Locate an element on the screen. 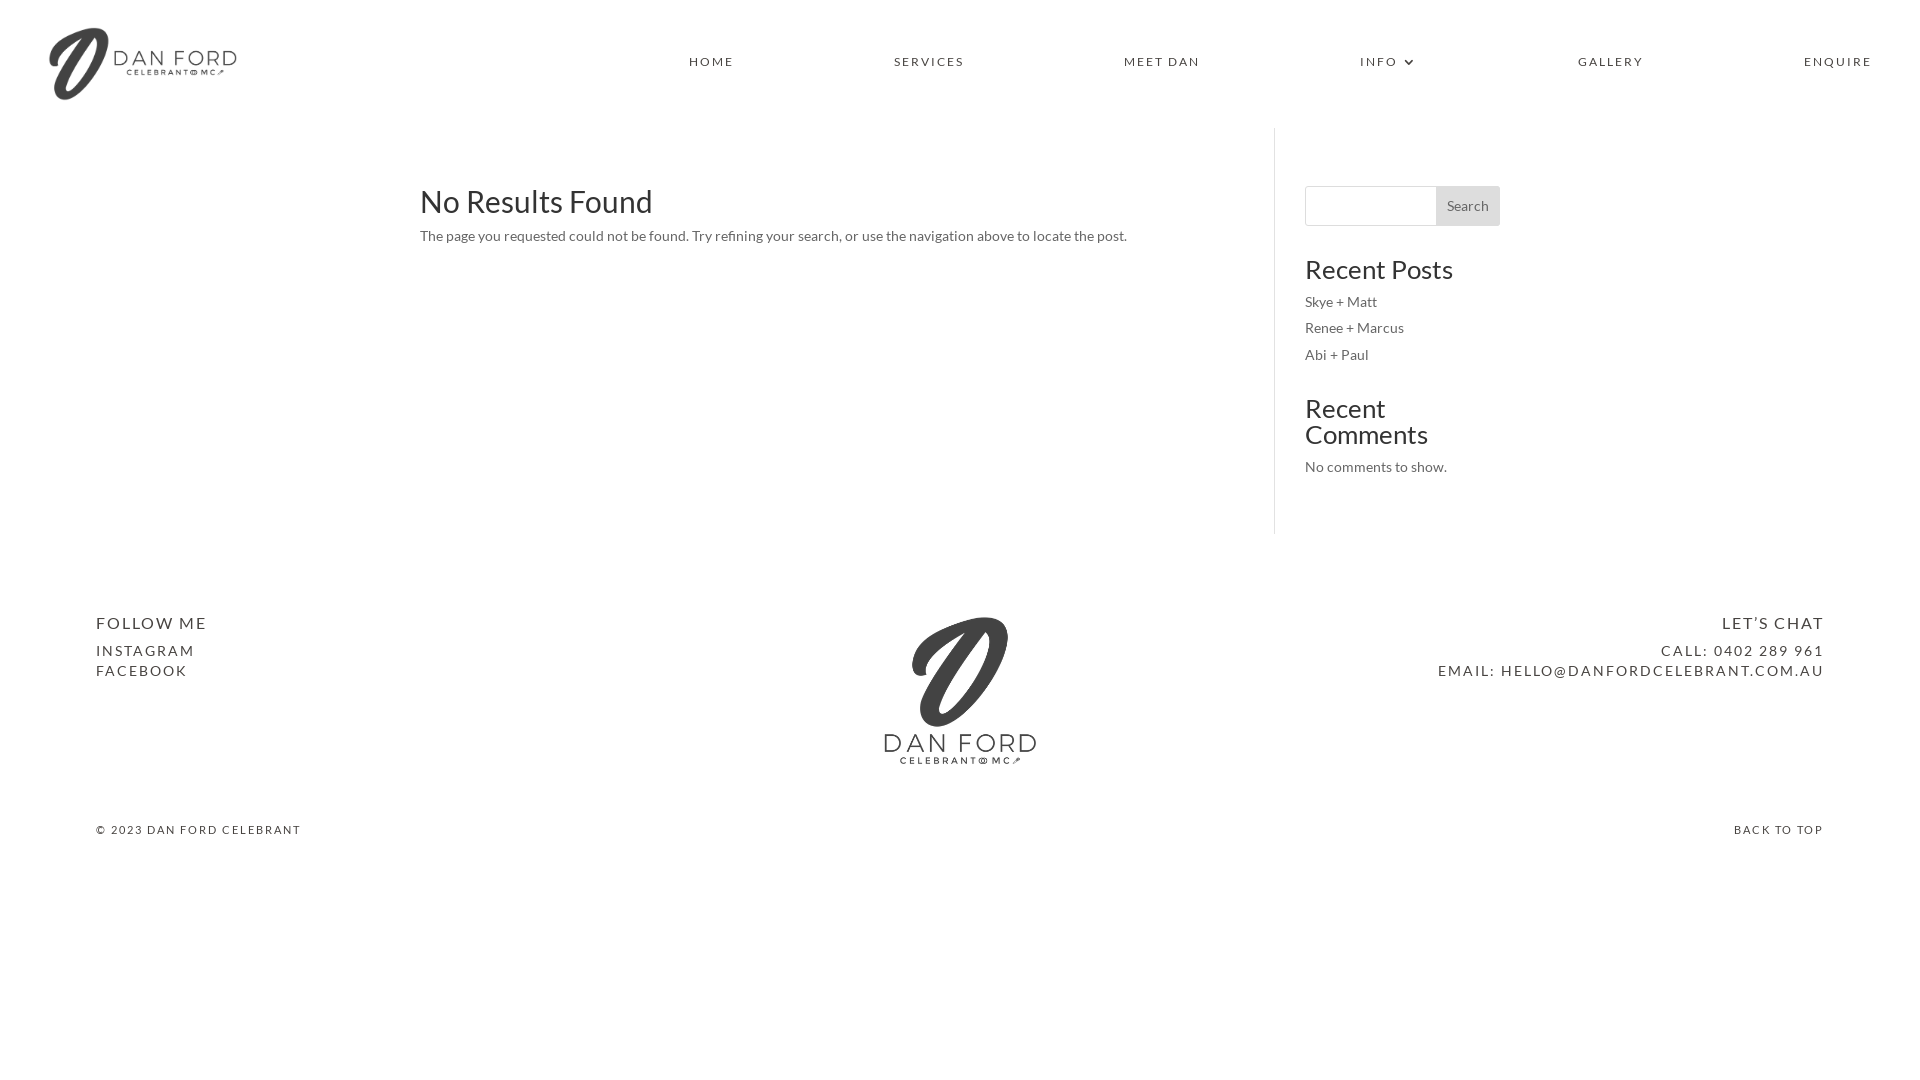 This screenshot has height=1080, width=1920. HELLO@DANFORDCELEBRANT.COM.AU is located at coordinates (1662, 670).